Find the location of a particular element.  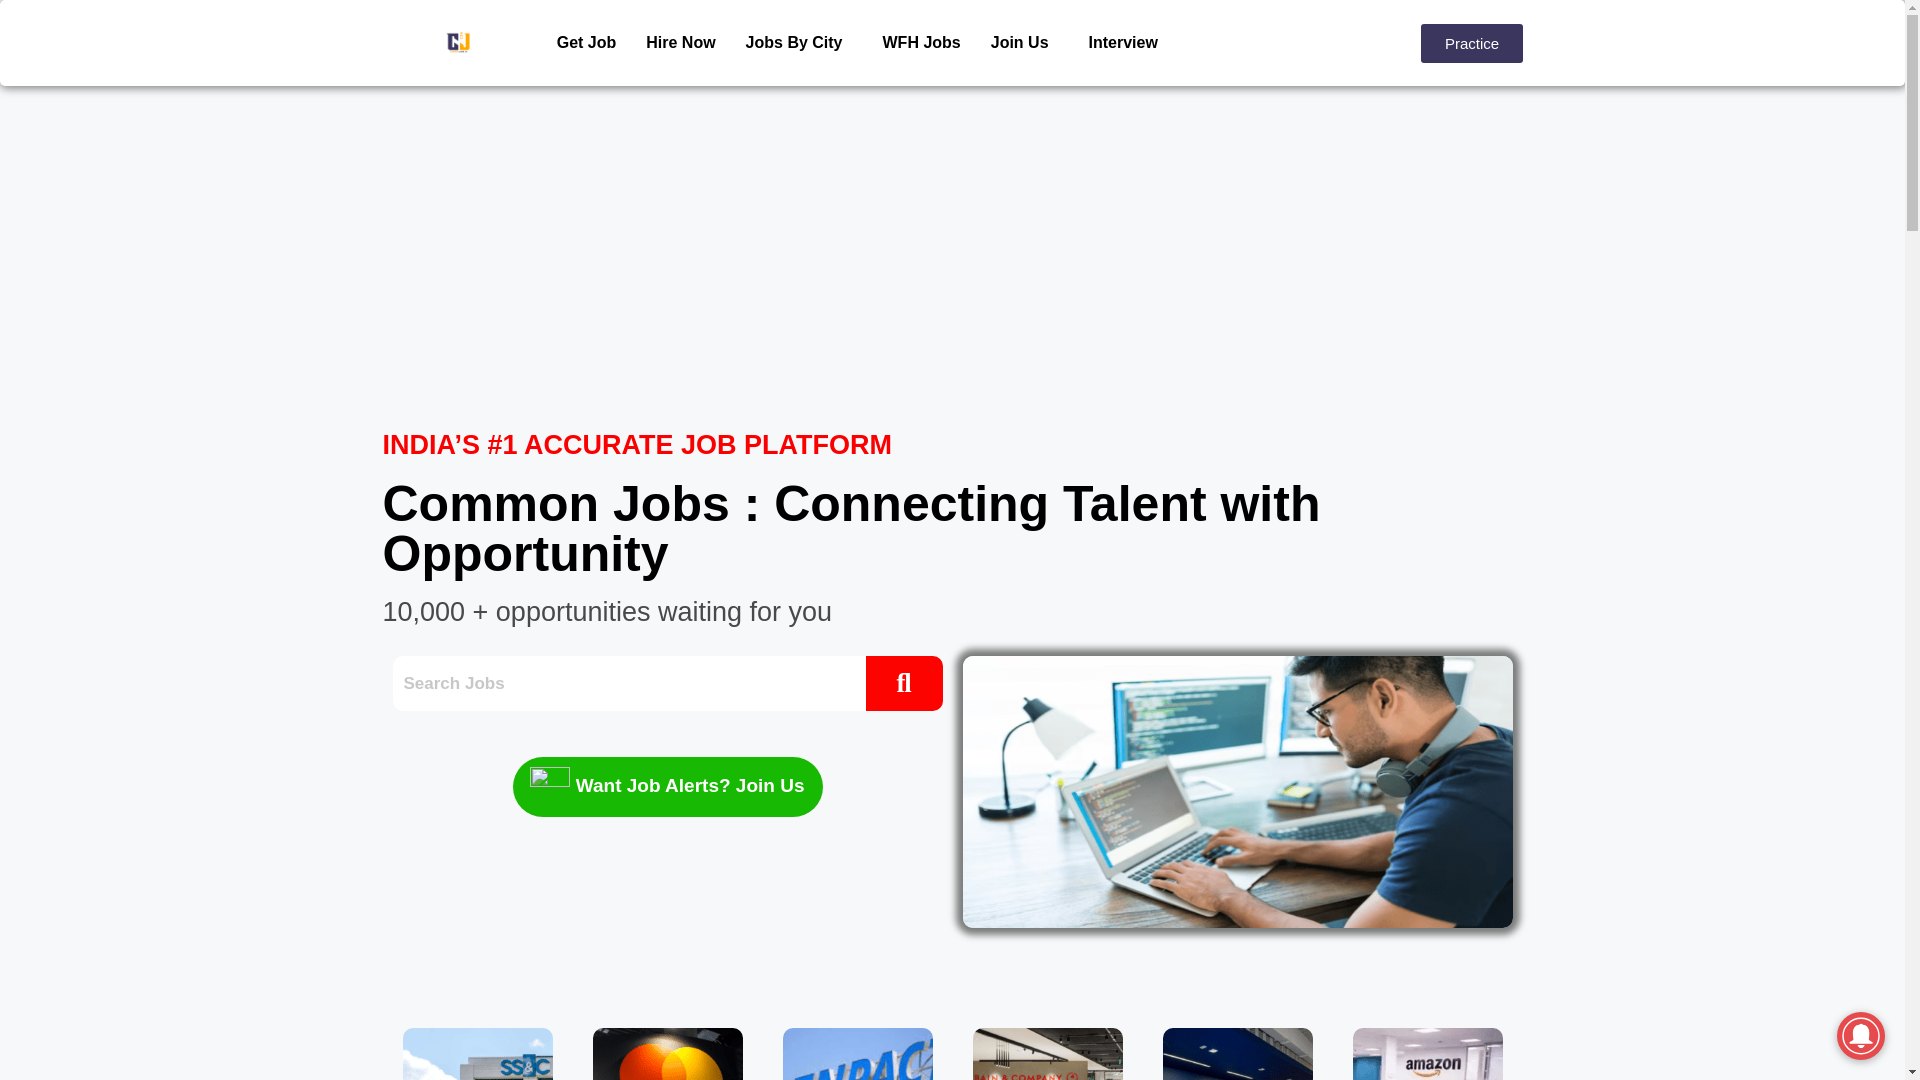

Hire Now is located at coordinates (680, 42).